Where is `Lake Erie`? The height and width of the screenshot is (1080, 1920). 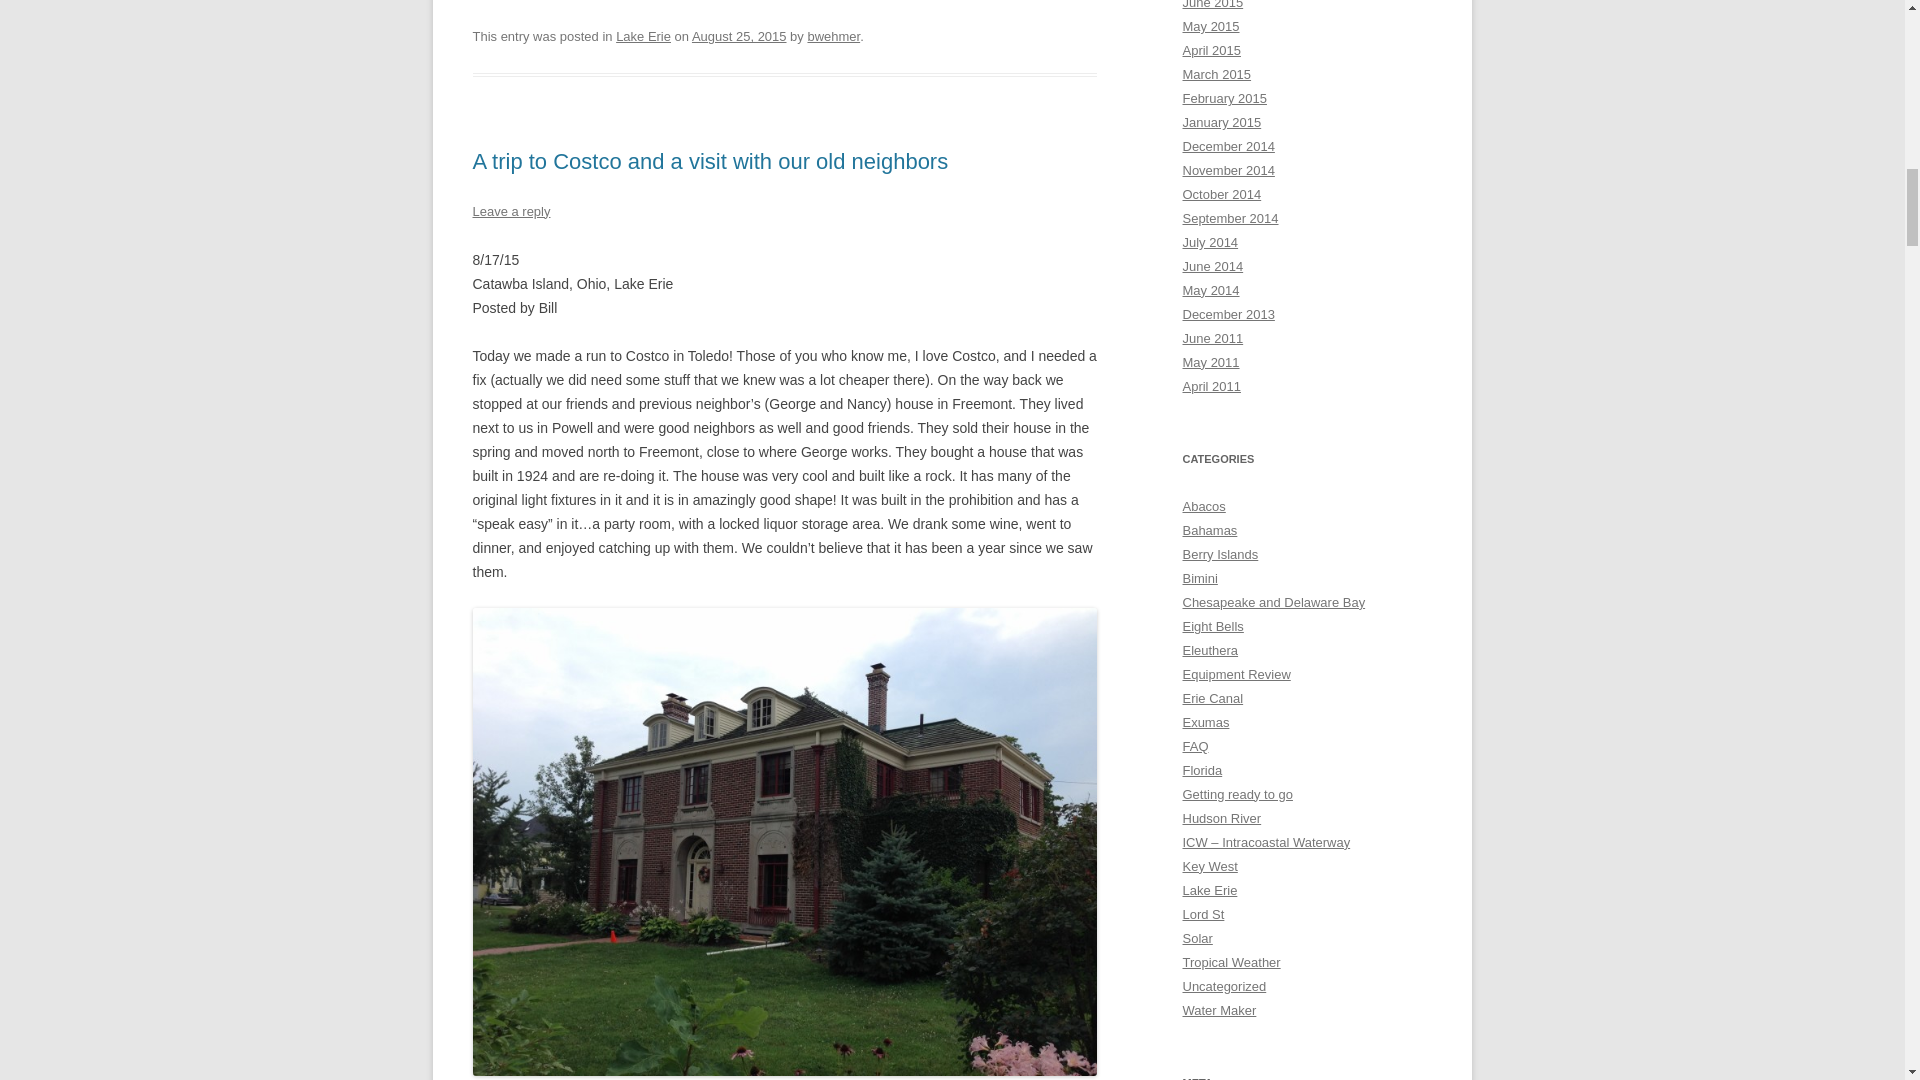 Lake Erie is located at coordinates (643, 36).